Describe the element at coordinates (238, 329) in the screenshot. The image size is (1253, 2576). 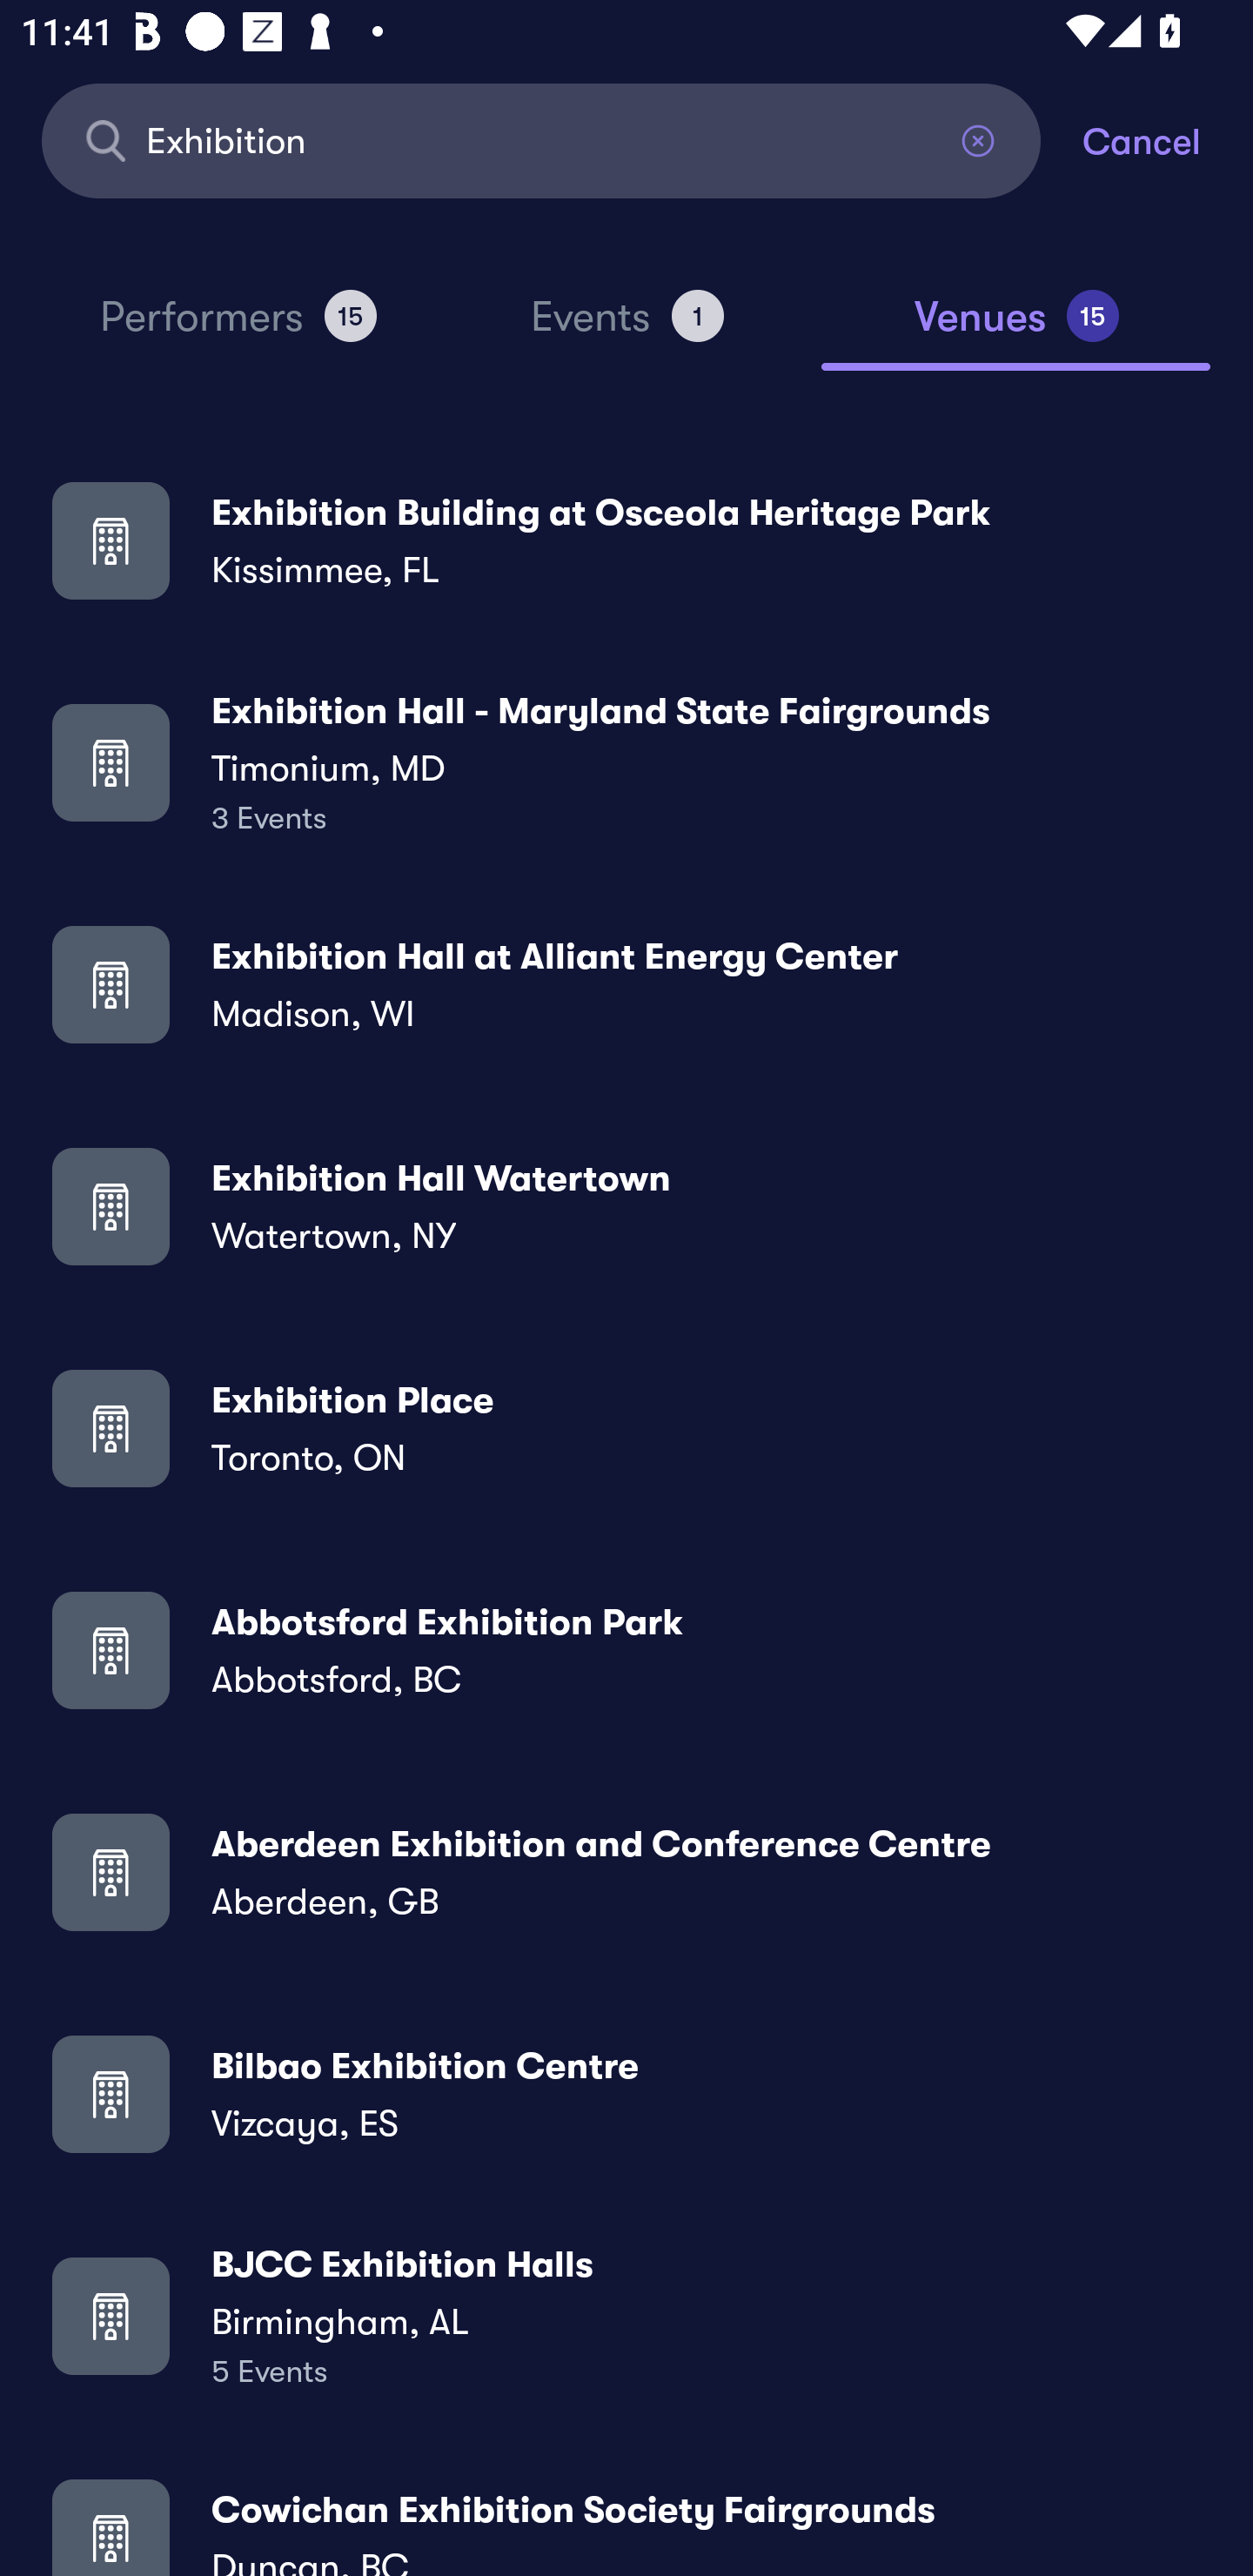
I see `Performers 15` at that location.